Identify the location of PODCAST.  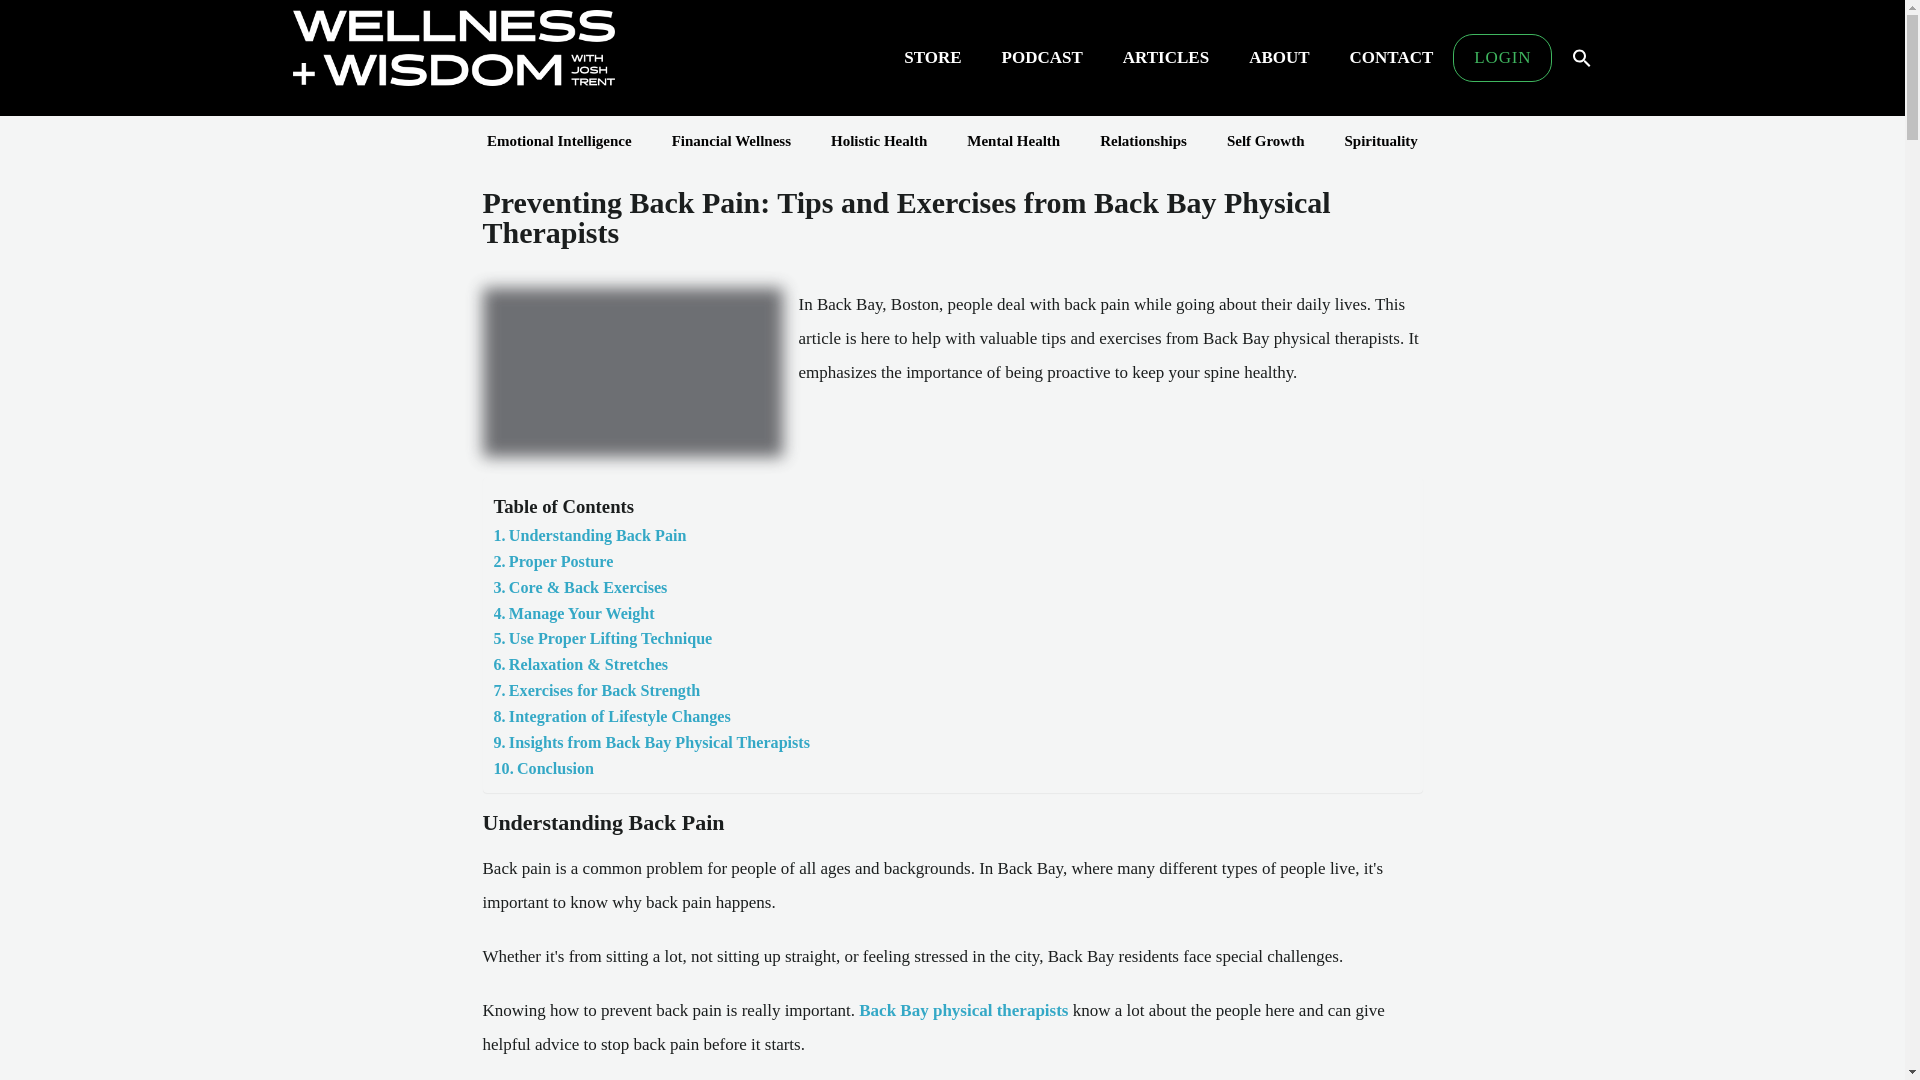
(1042, 58).